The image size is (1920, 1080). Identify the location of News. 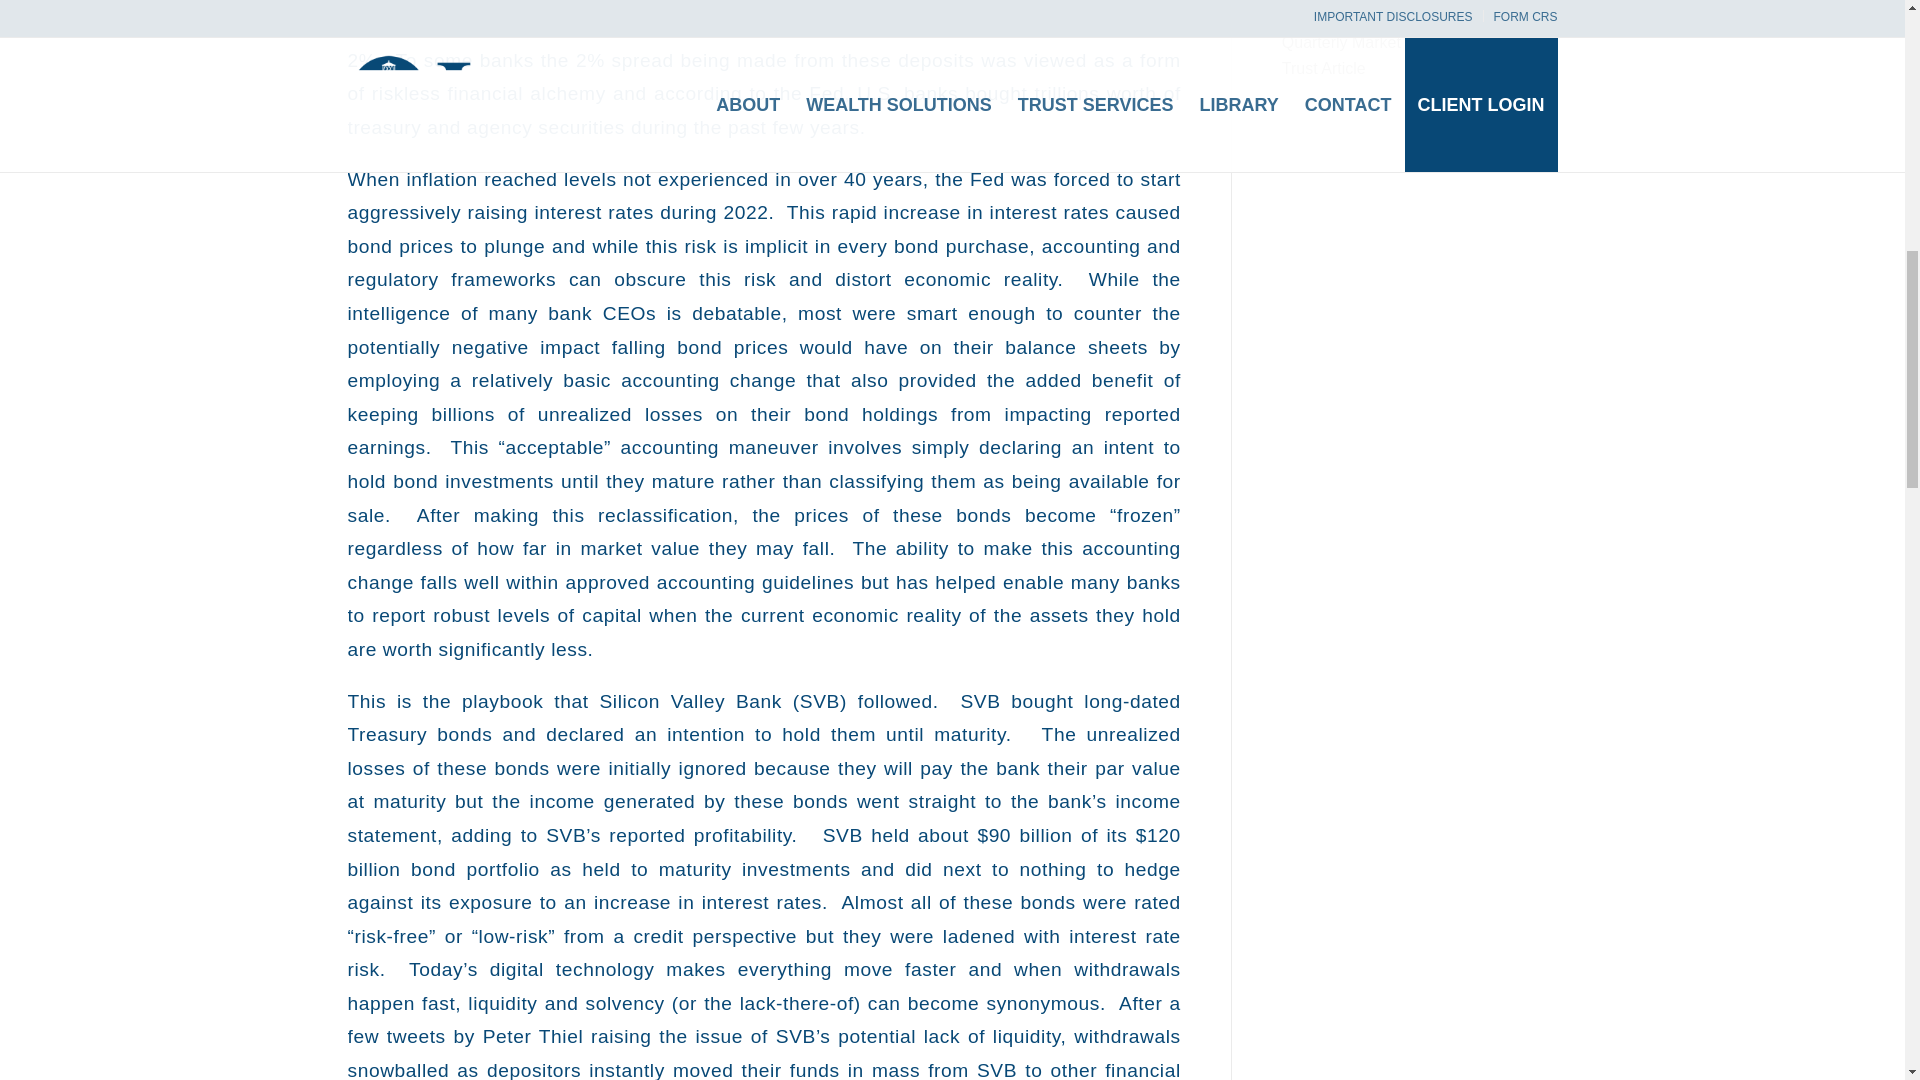
(1302, 14).